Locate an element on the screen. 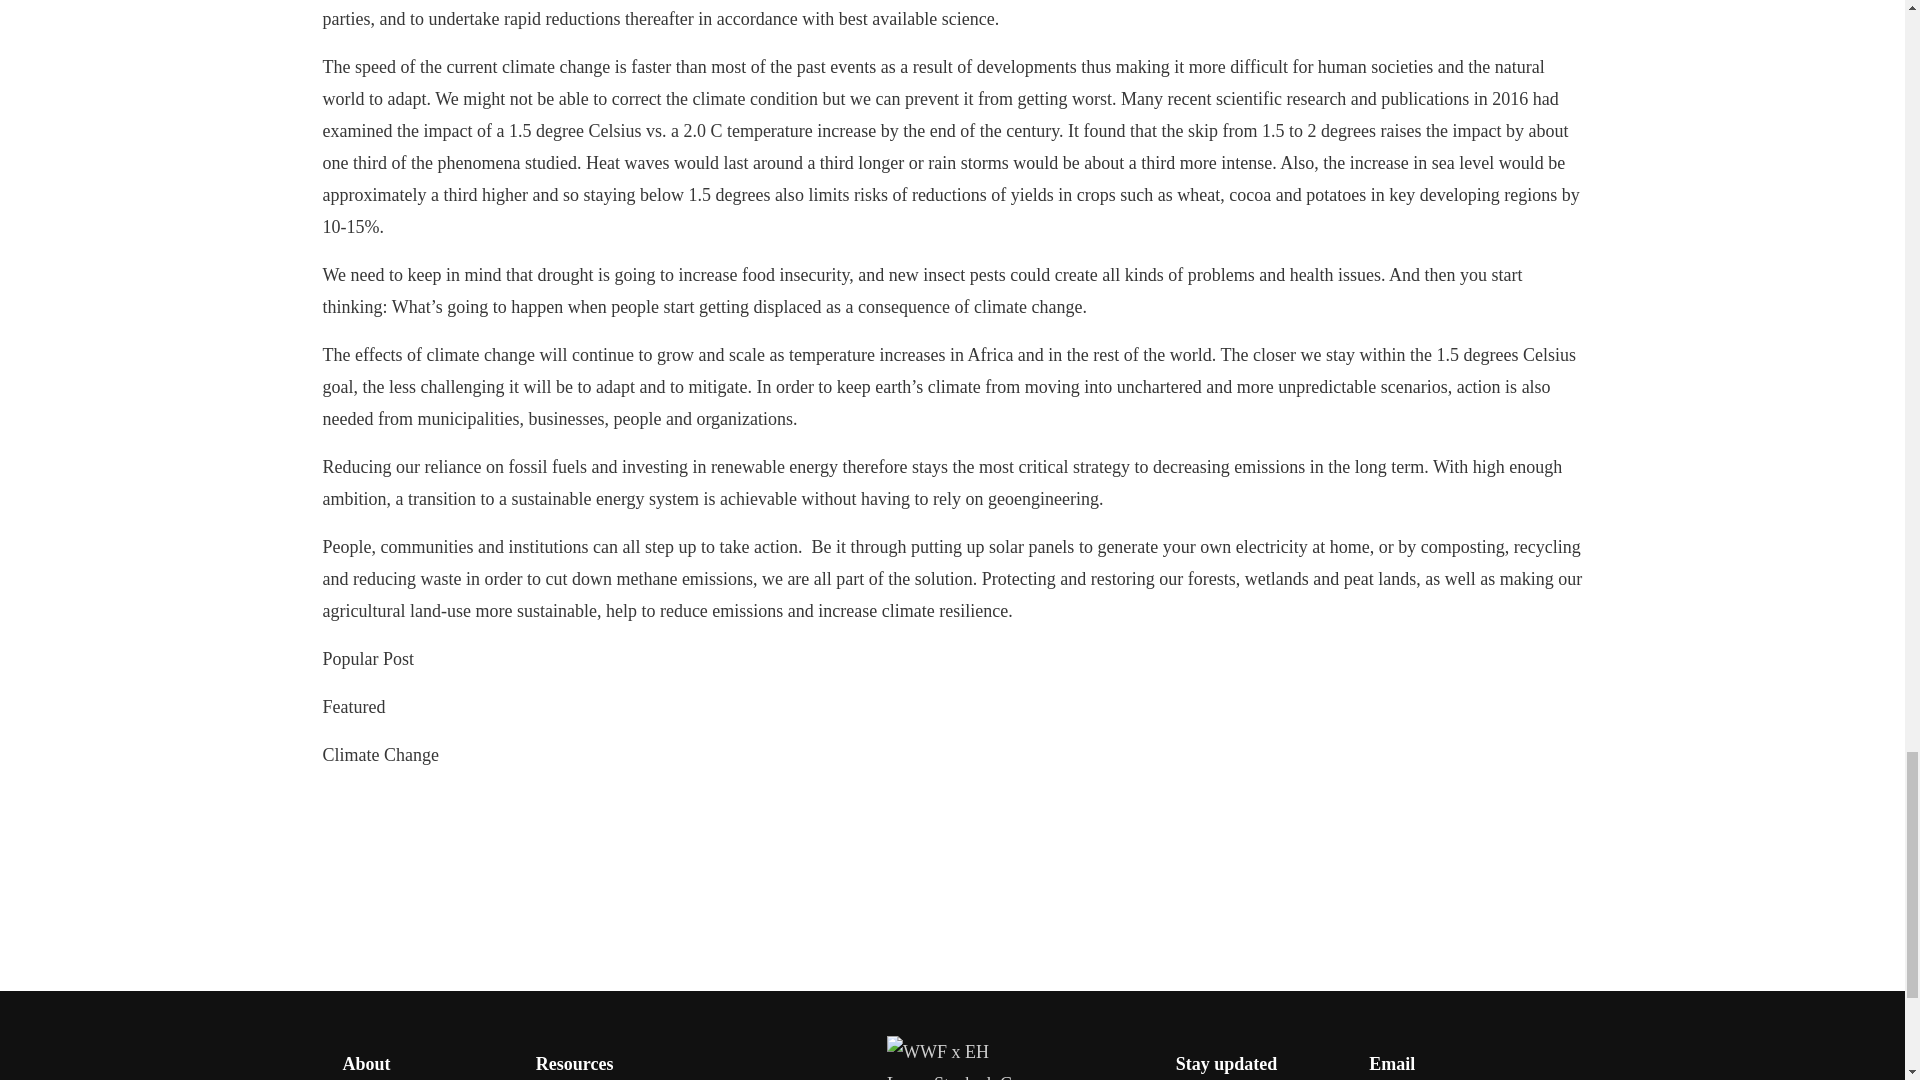  About is located at coordinates (365, 1064).